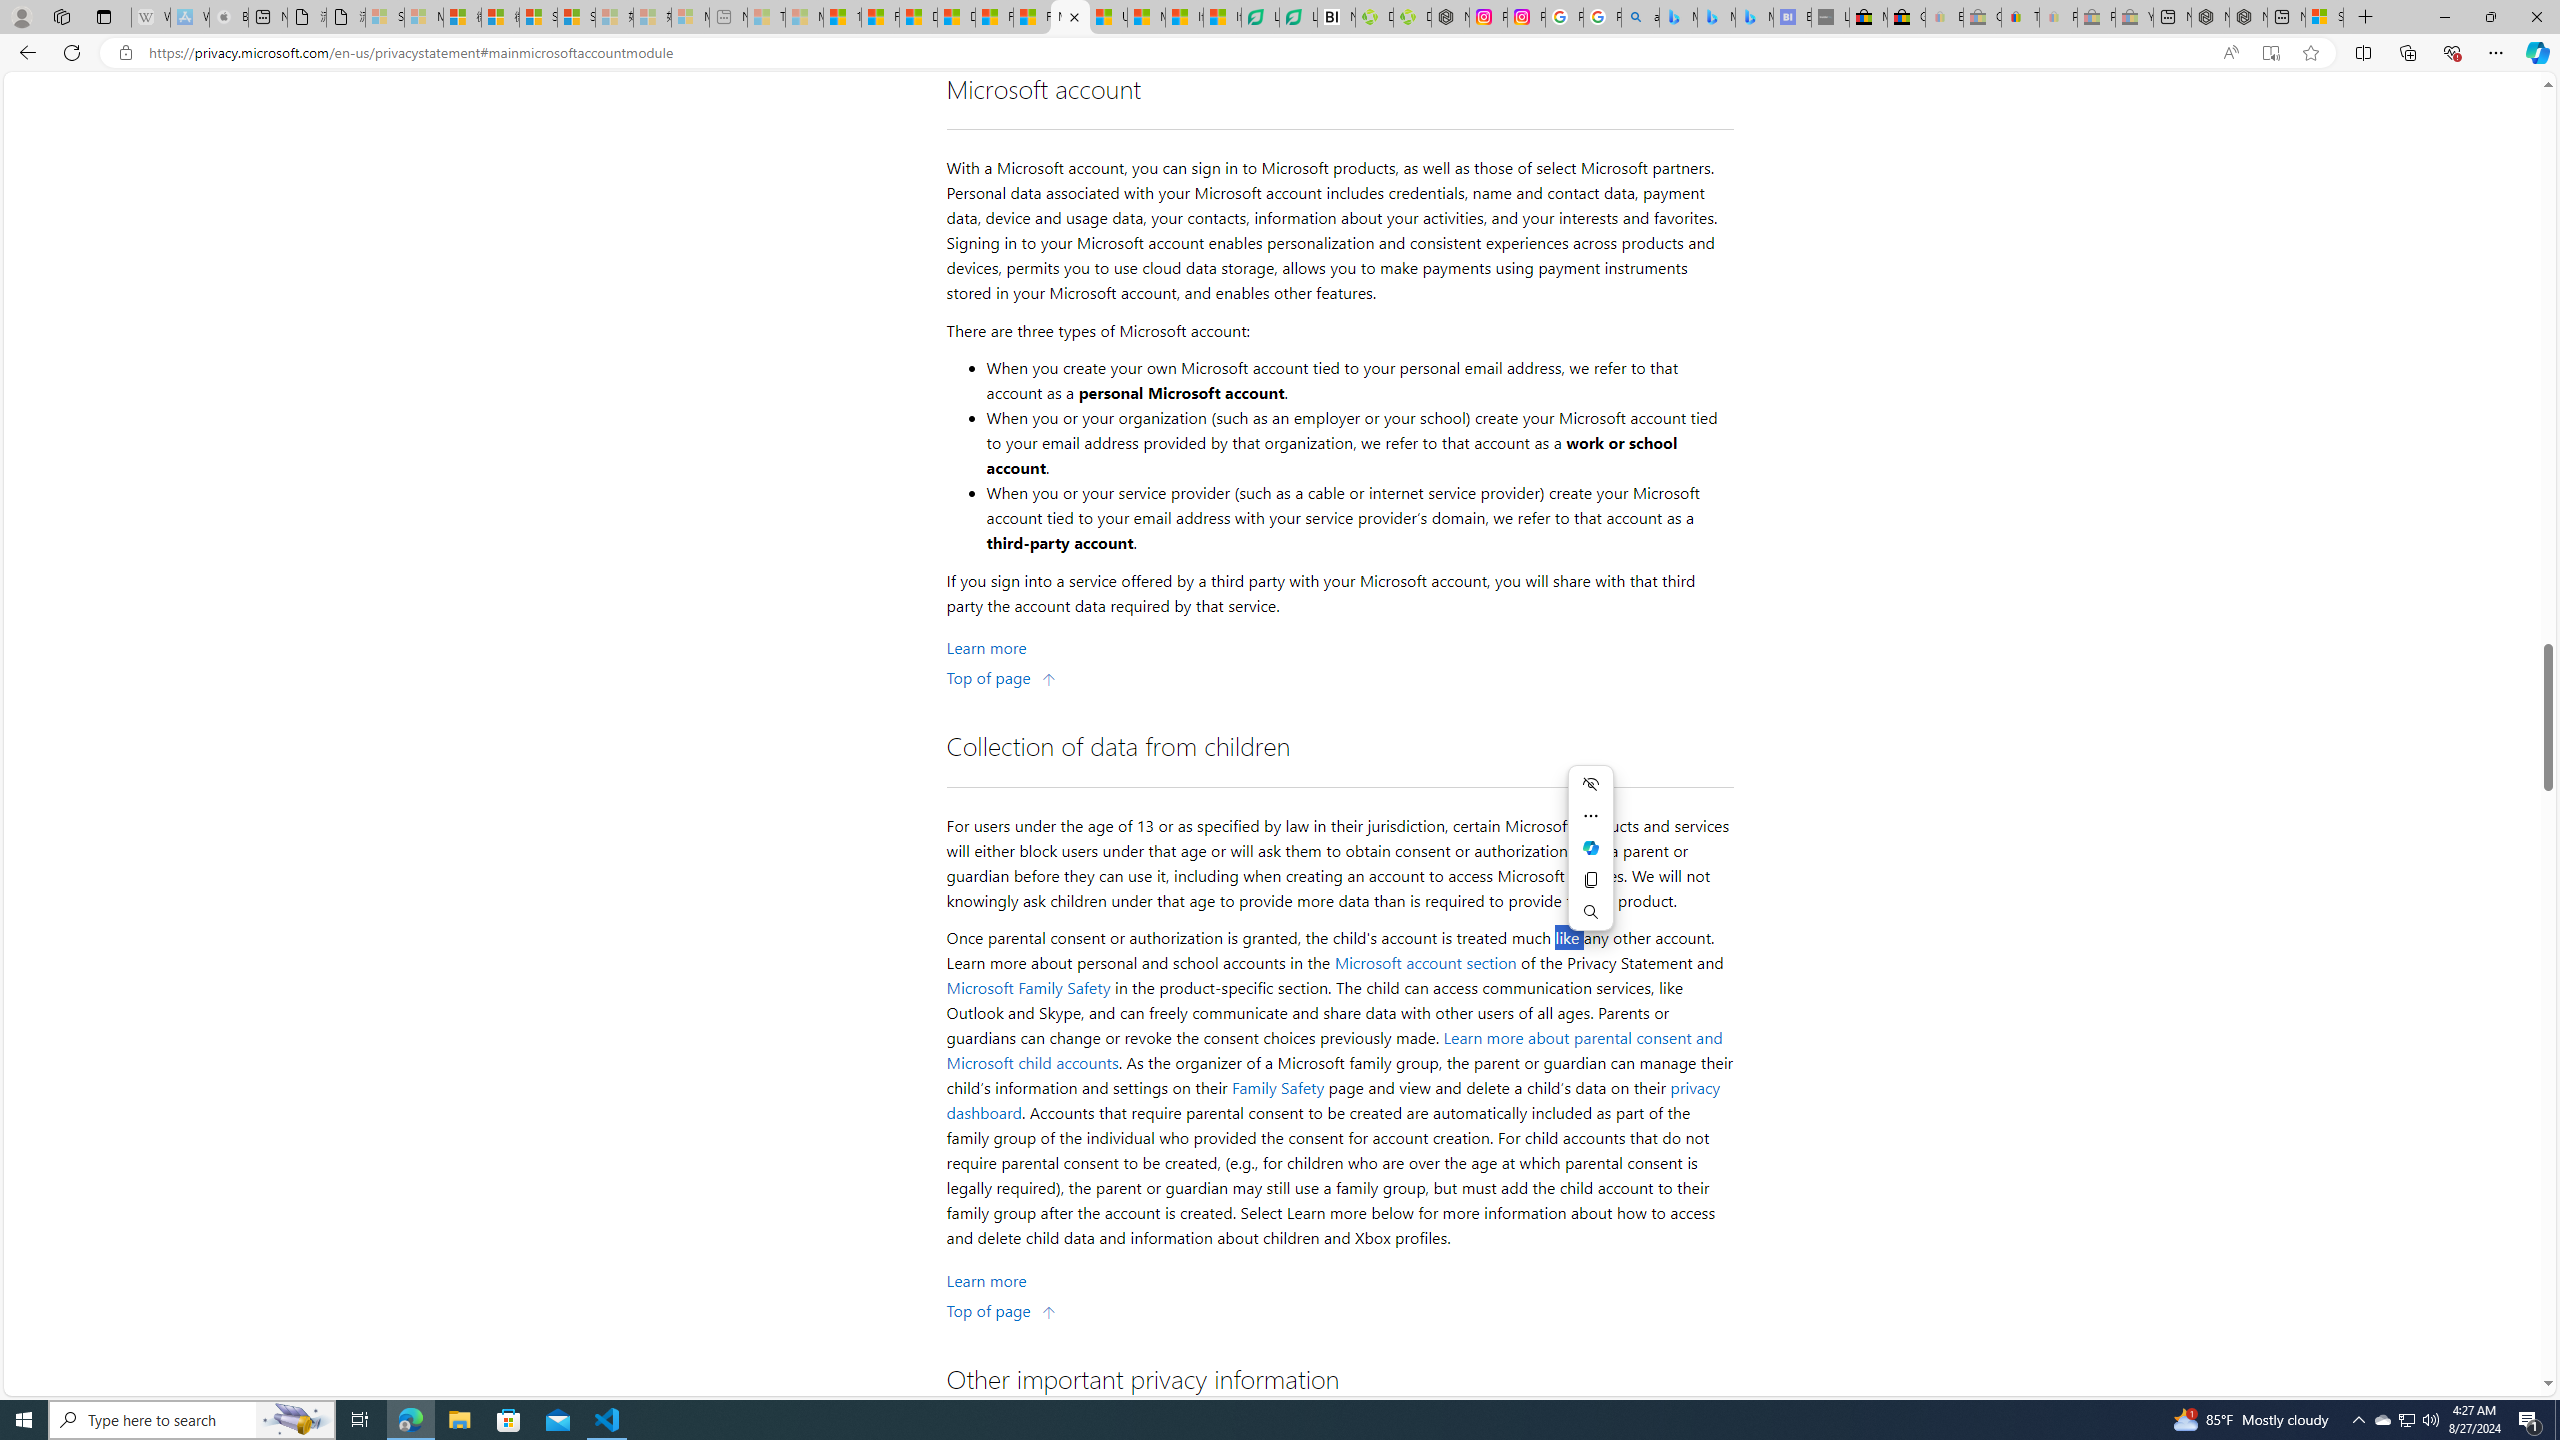 The width and height of the screenshot is (2560, 1440). Describe the element at coordinates (1754, 17) in the screenshot. I see `Microsoft Bing Travel - Shangri-La Hotel Bangkok` at that location.